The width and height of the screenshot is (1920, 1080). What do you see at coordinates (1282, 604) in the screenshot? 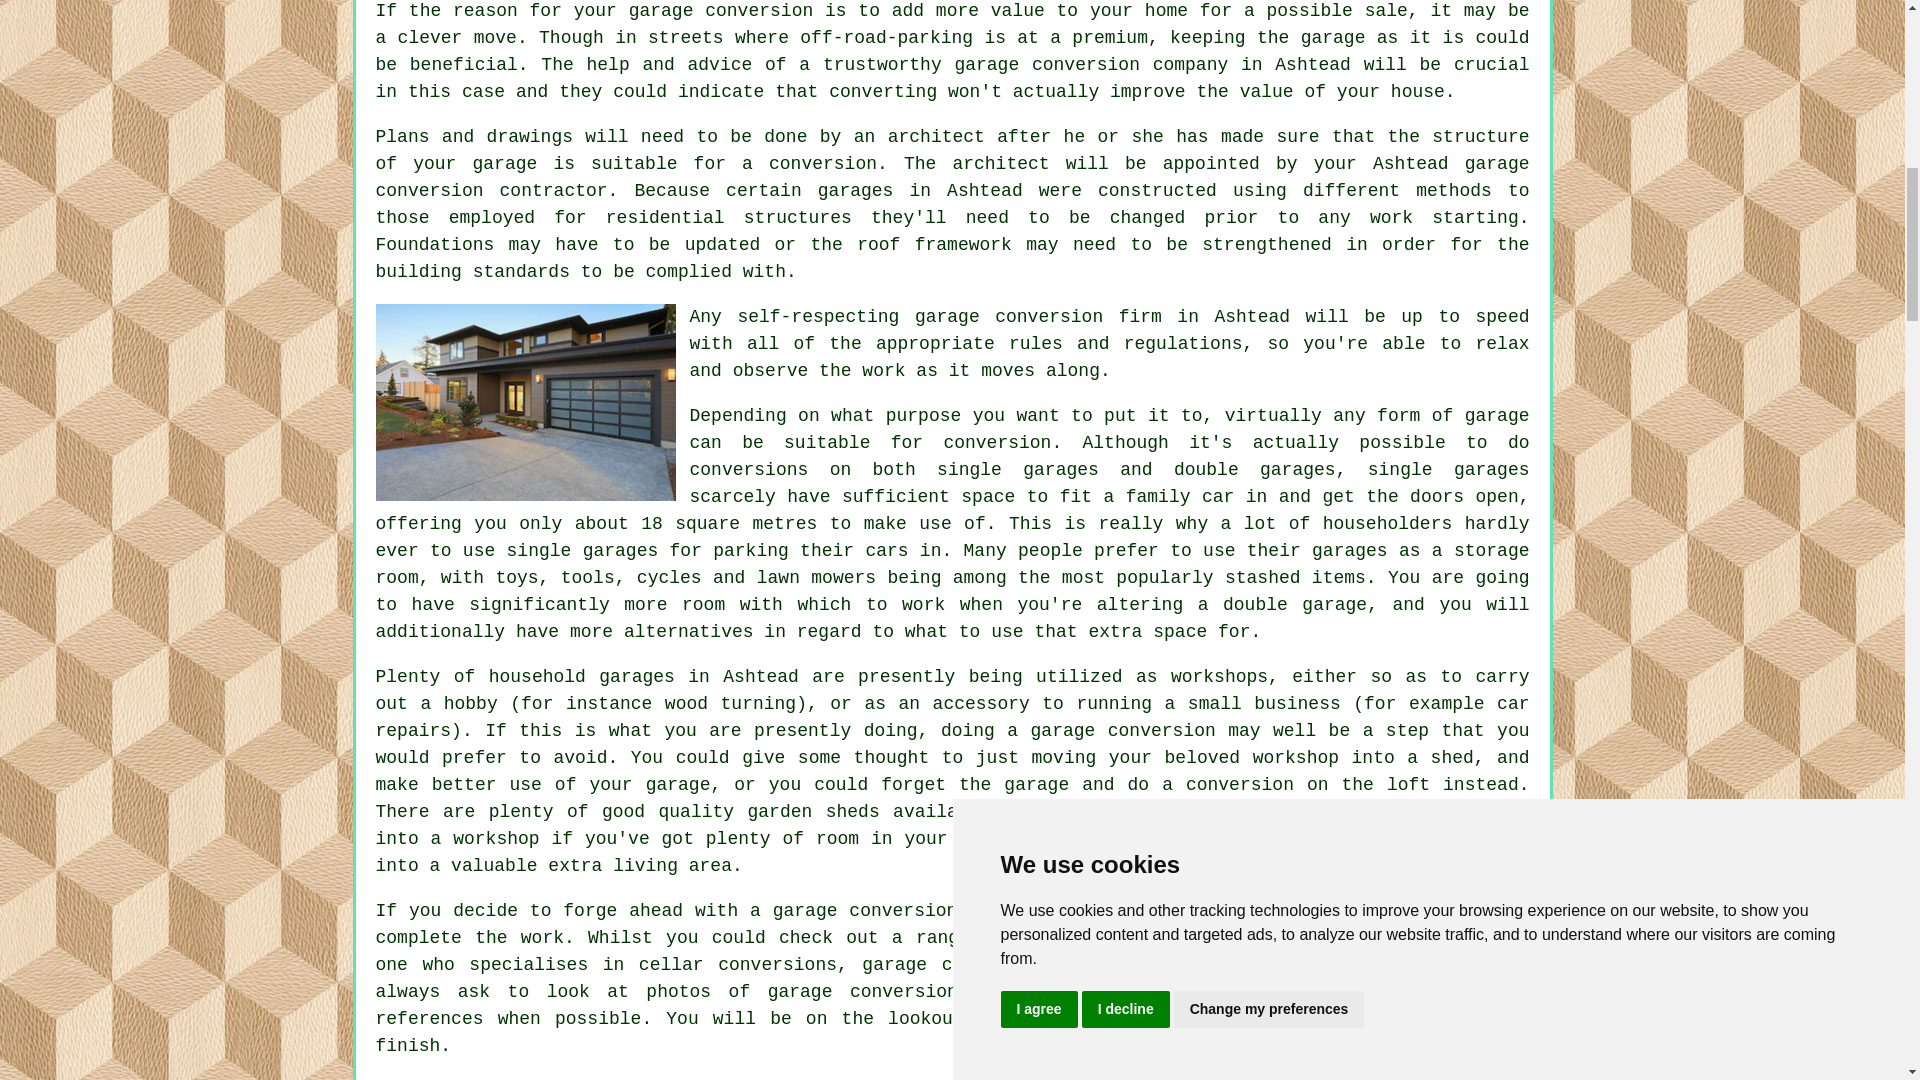
I see `a double garage` at bounding box center [1282, 604].